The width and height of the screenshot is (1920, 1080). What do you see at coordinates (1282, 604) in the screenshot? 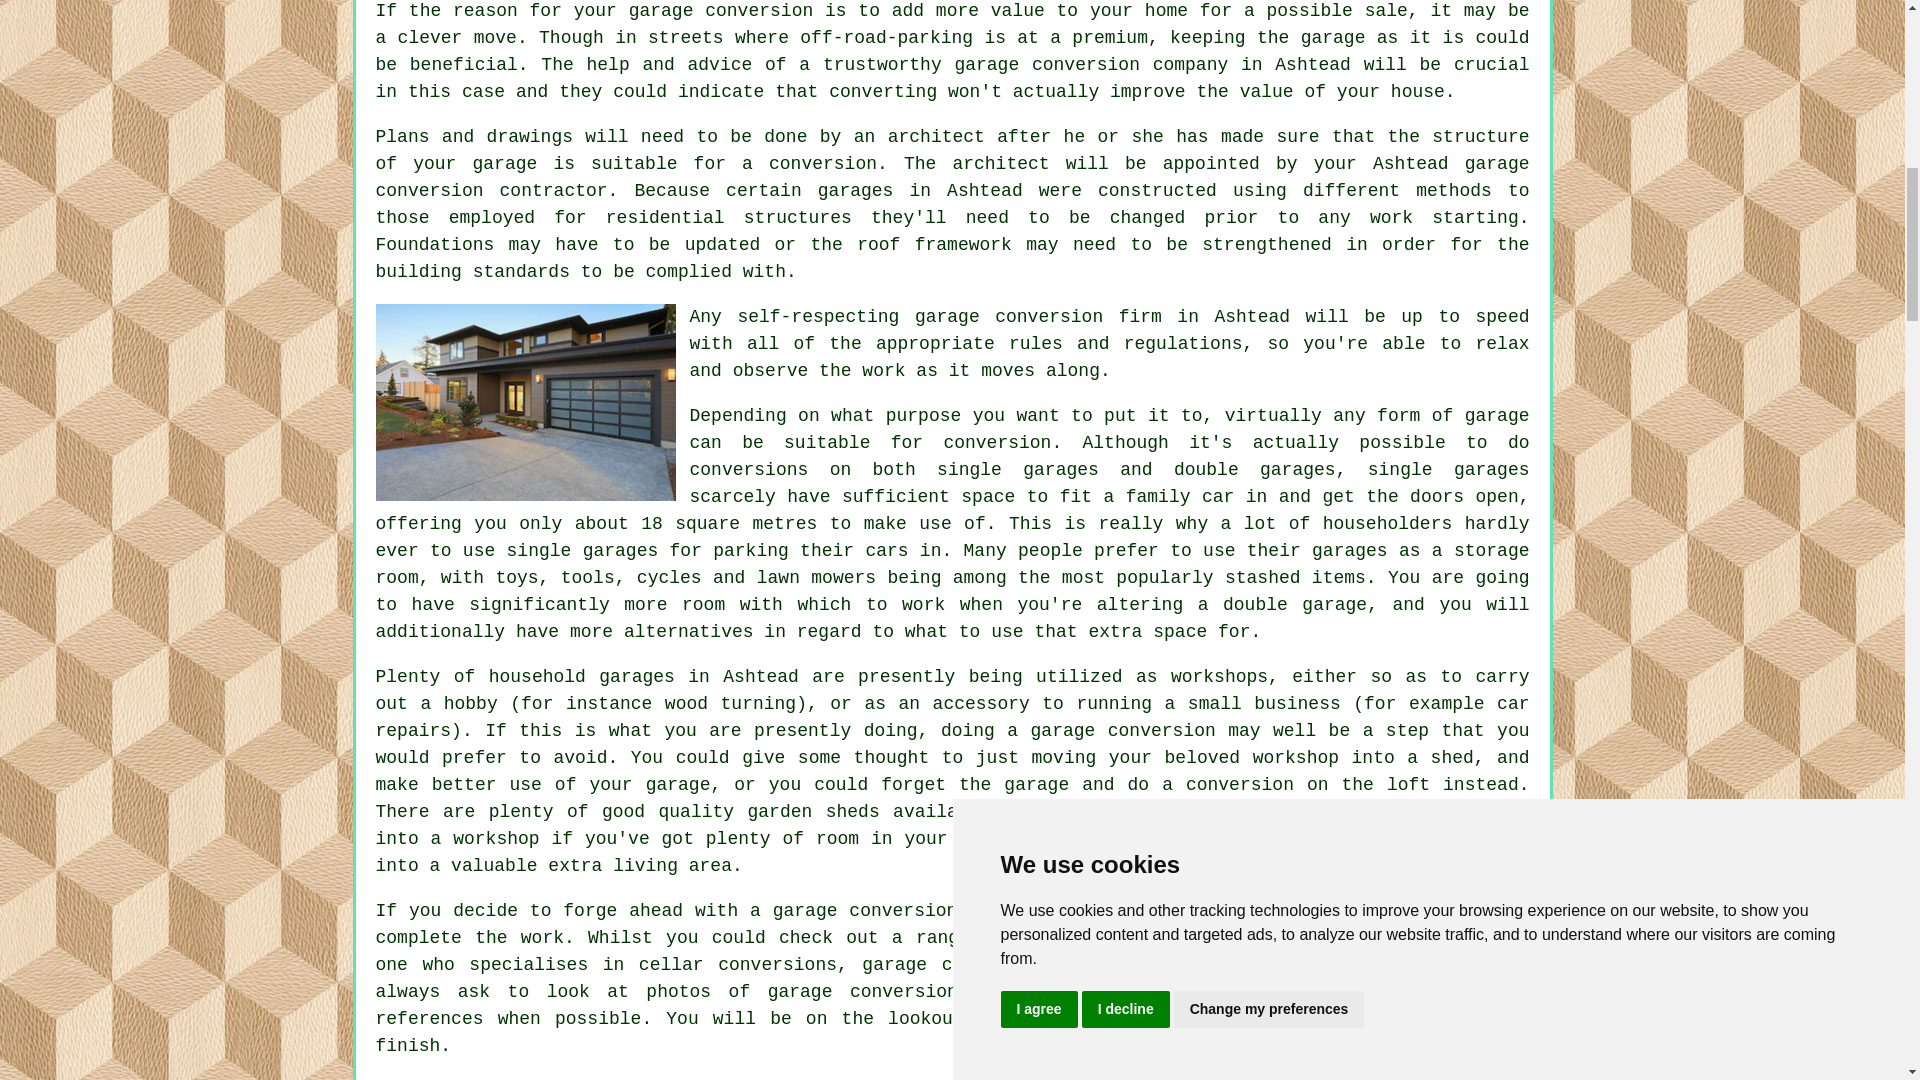
I see `a double garage` at bounding box center [1282, 604].